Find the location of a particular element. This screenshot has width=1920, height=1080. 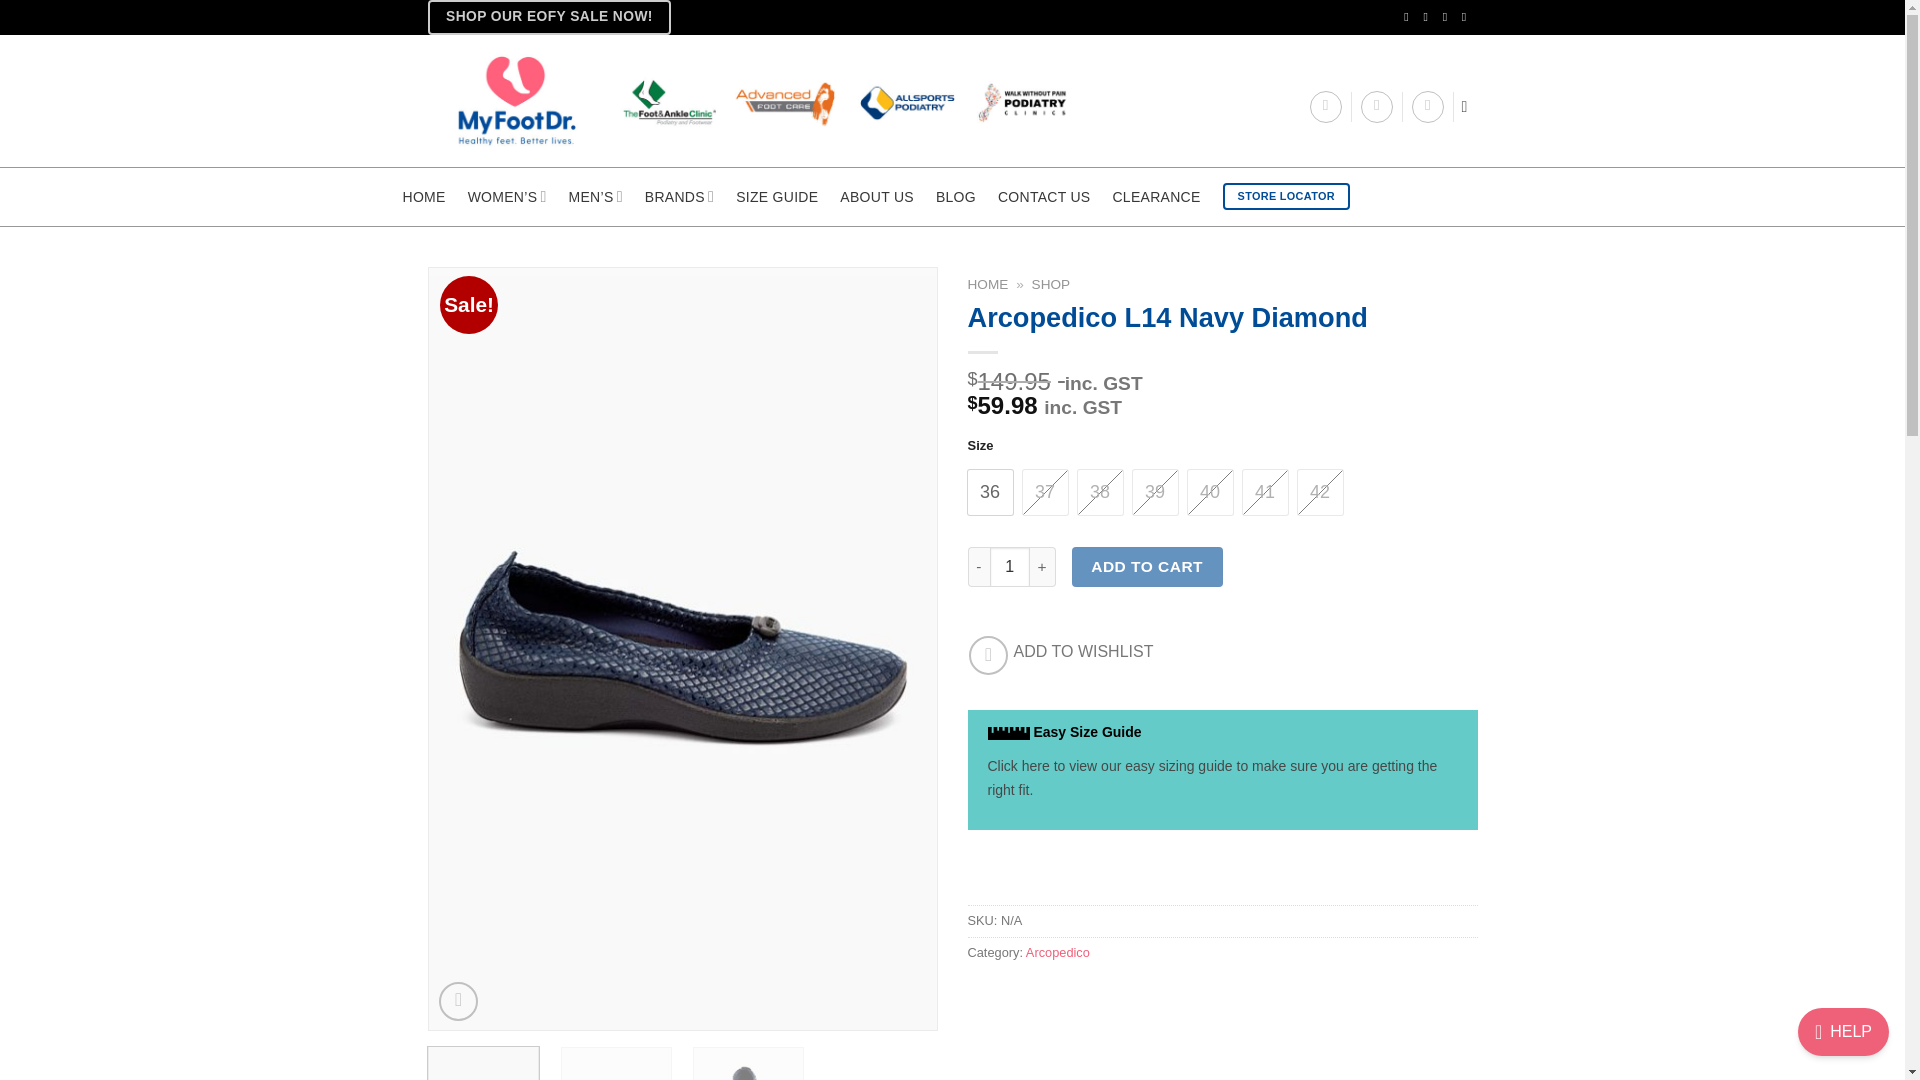

SHOP OUR EOFY SALE NOW! is located at coordinates (550, 17).